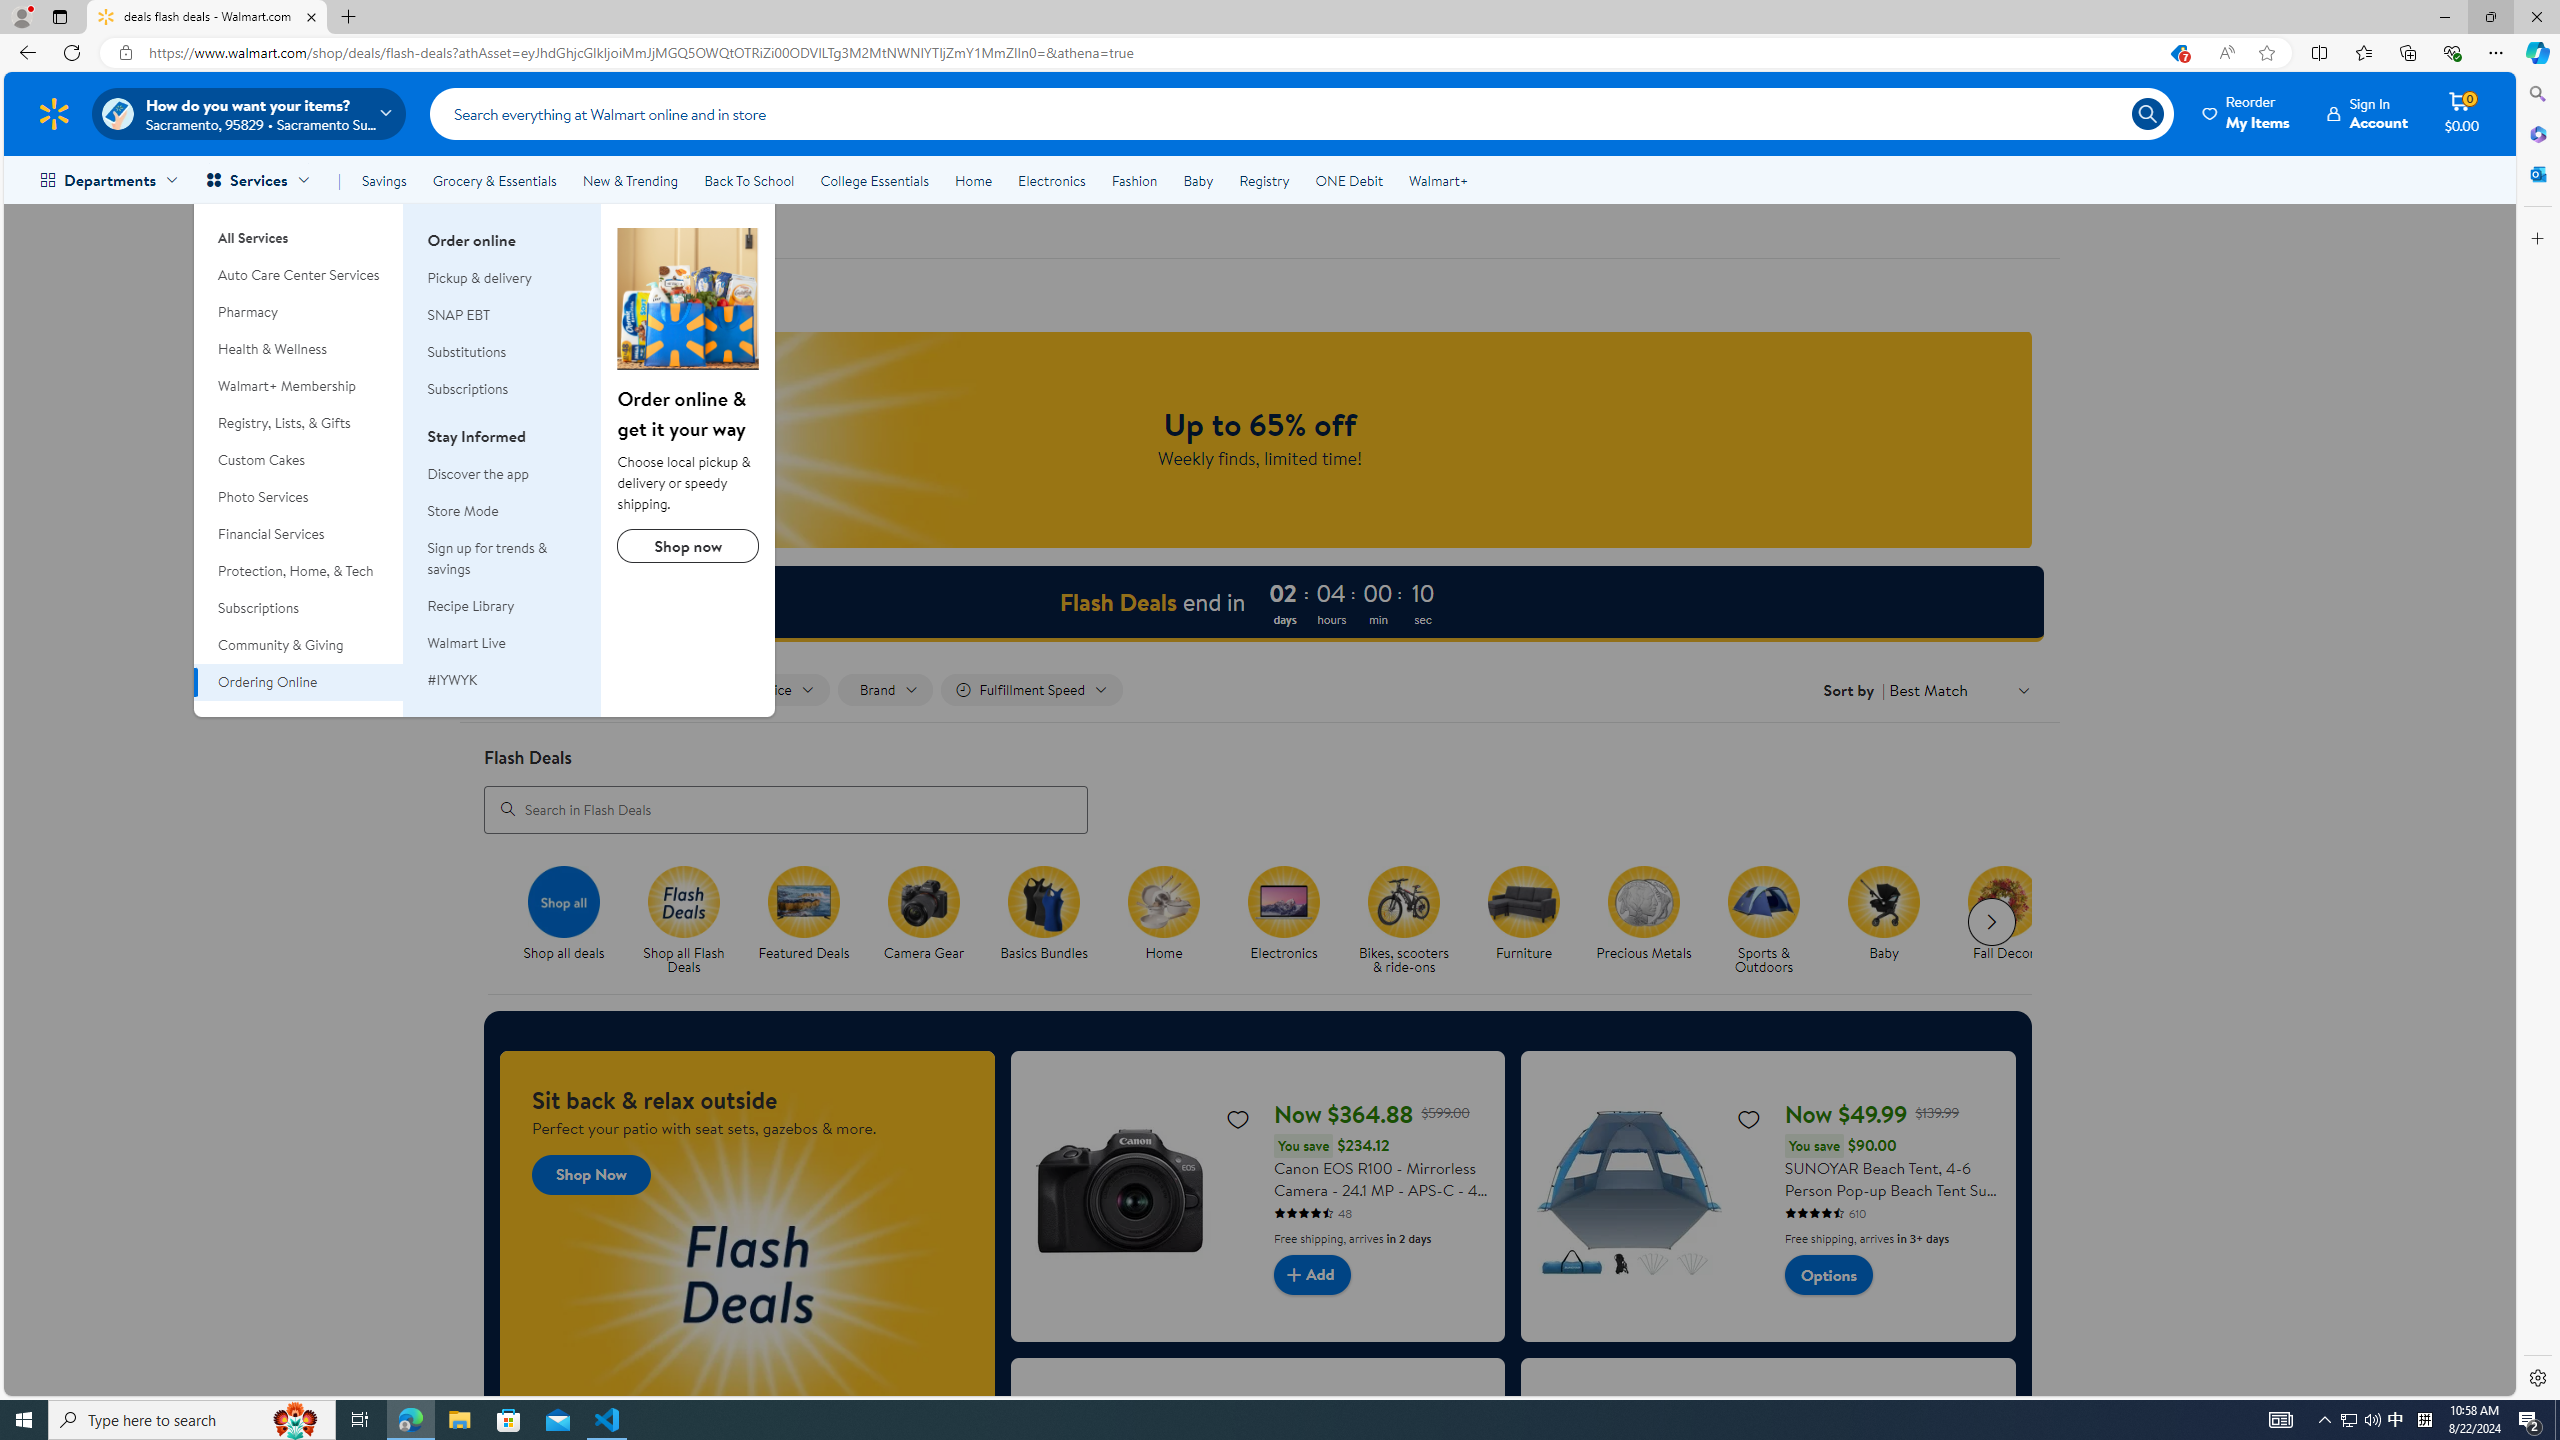 This screenshot has height=1440, width=2560. What do you see at coordinates (299, 460) in the screenshot?
I see `Custom Cakes` at bounding box center [299, 460].